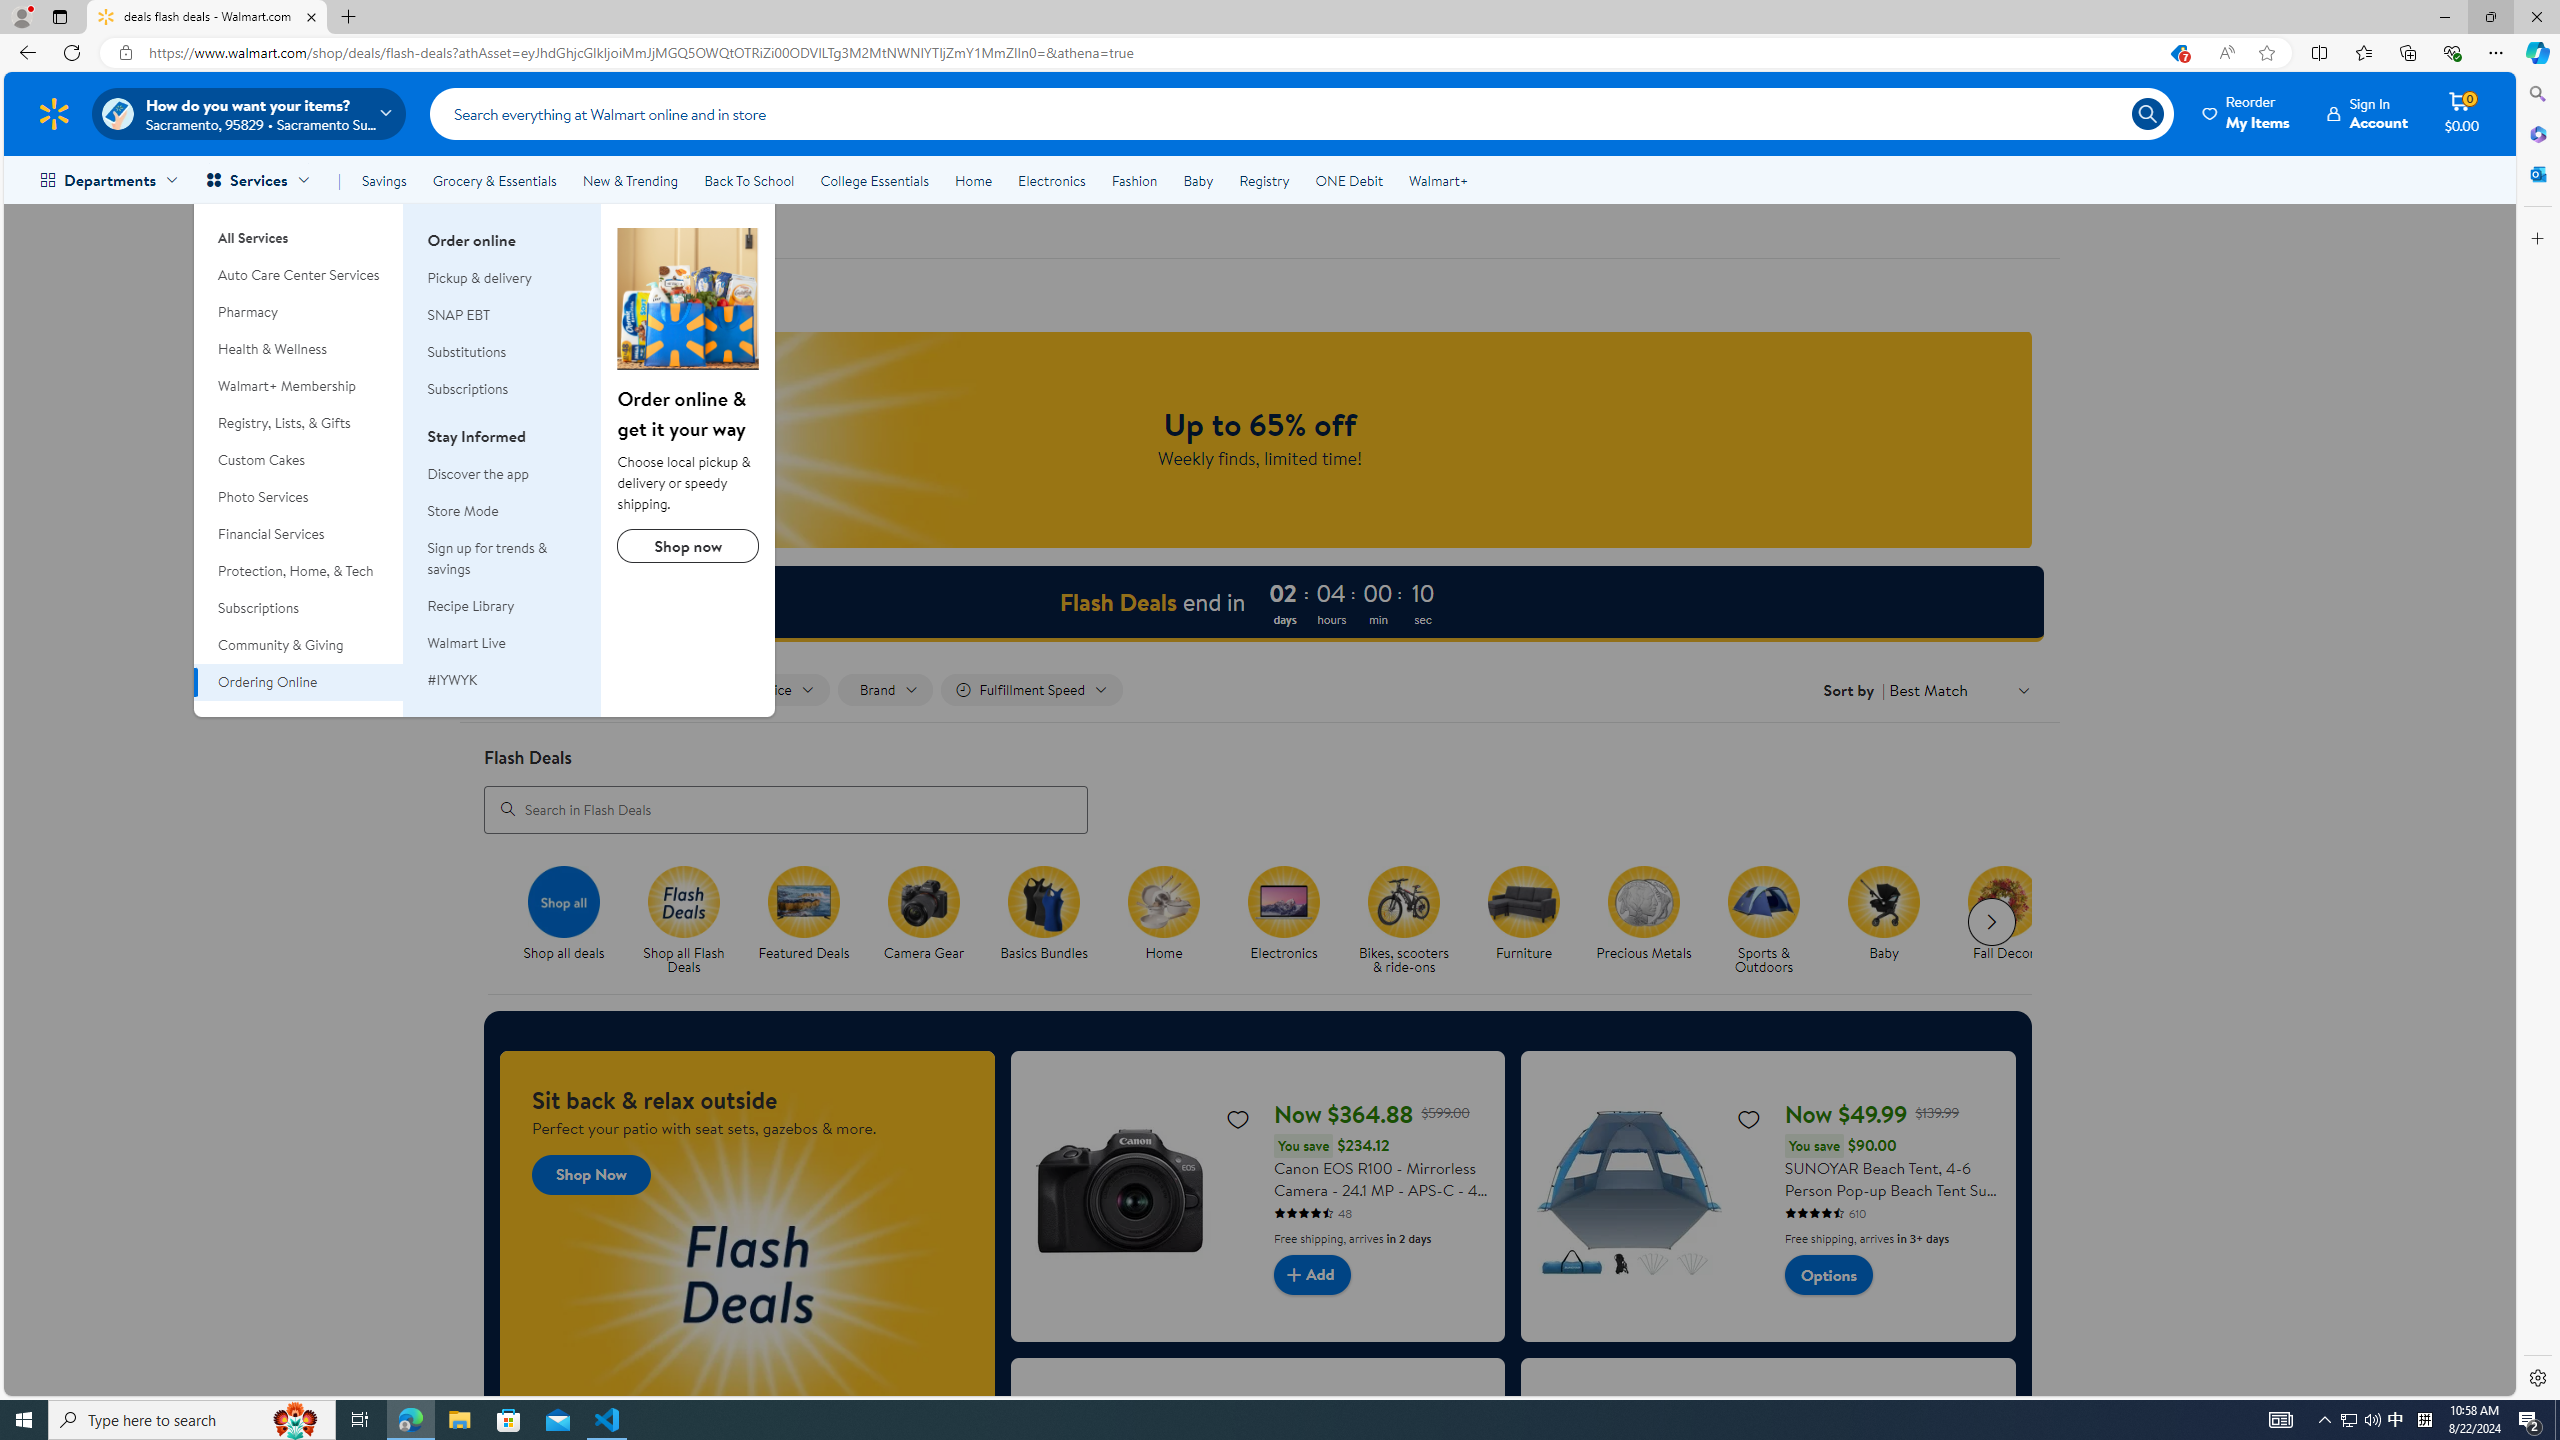 This screenshot has height=1440, width=2560. What do you see at coordinates (299, 460) in the screenshot?
I see `Custom Cakes` at bounding box center [299, 460].